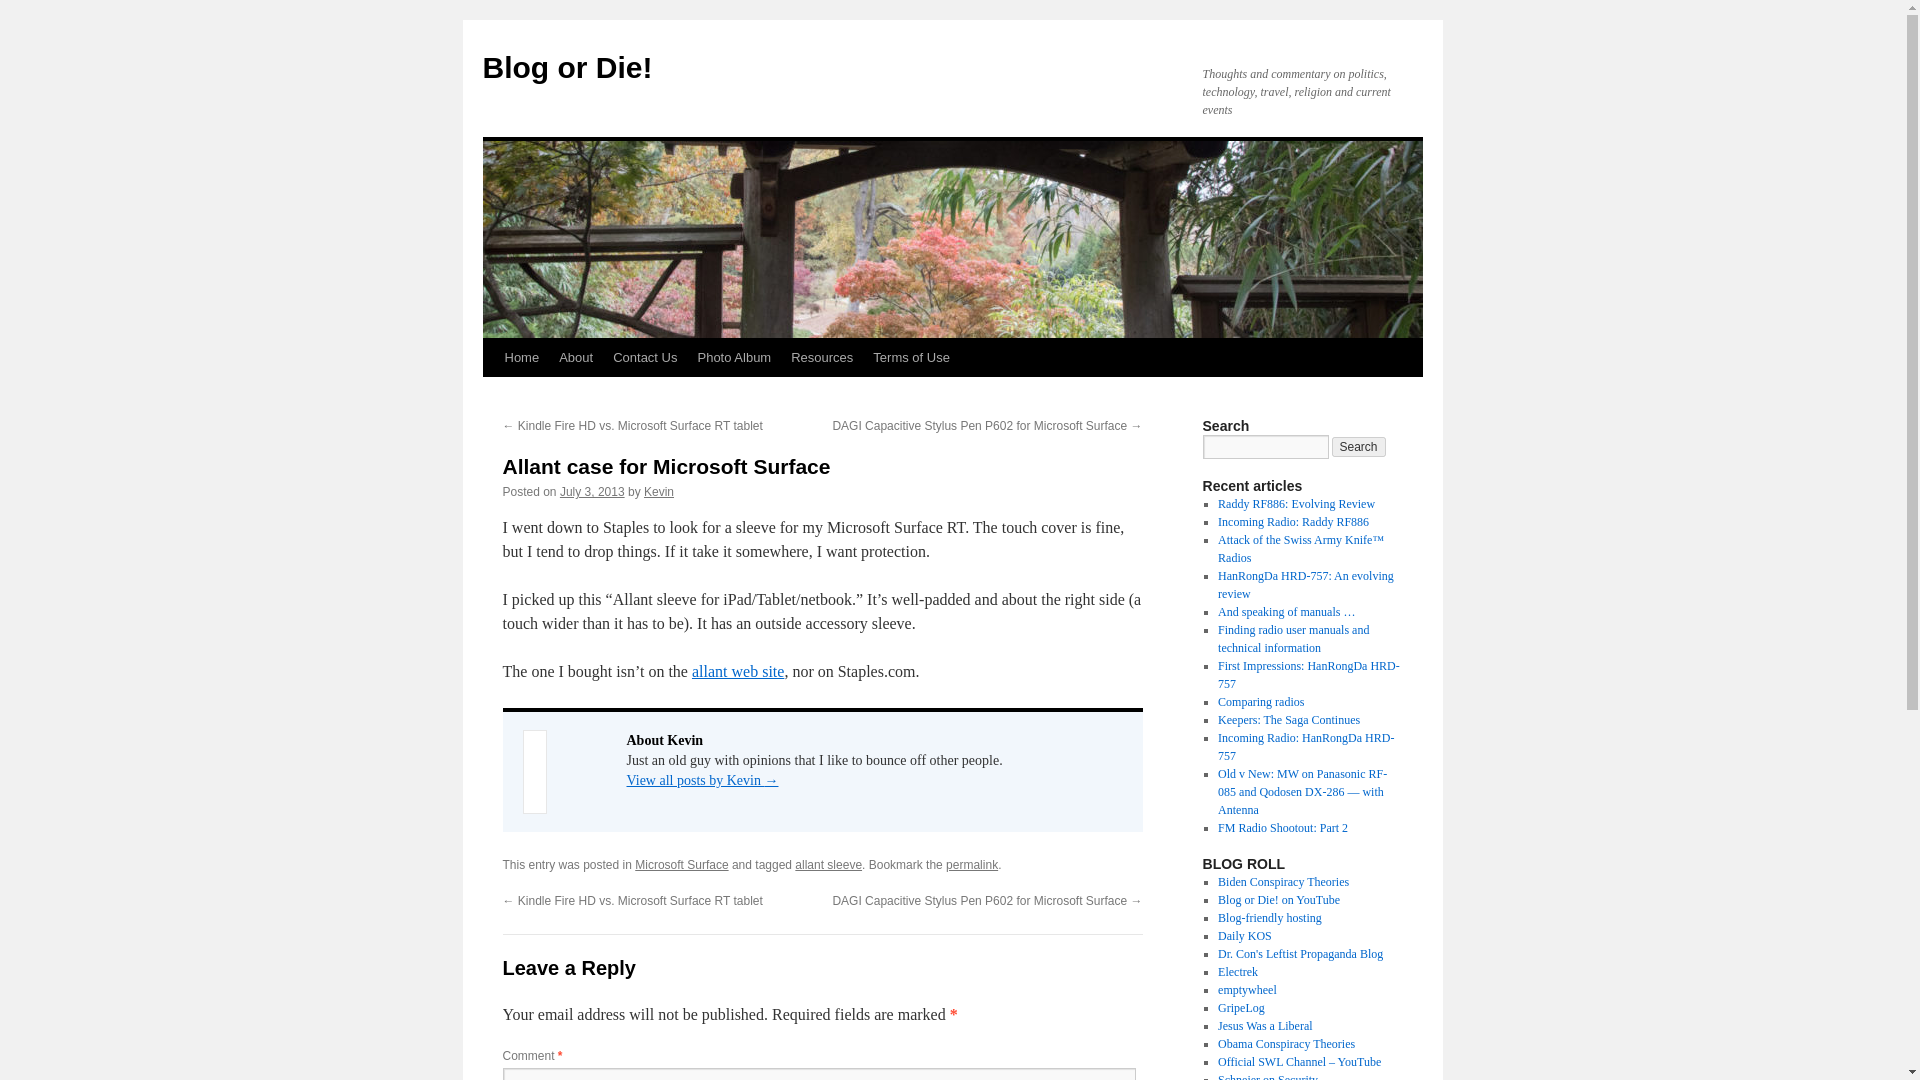  What do you see at coordinates (1288, 719) in the screenshot?
I see `Keepers: The Saga Continues` at bounding box center [1288, 719].